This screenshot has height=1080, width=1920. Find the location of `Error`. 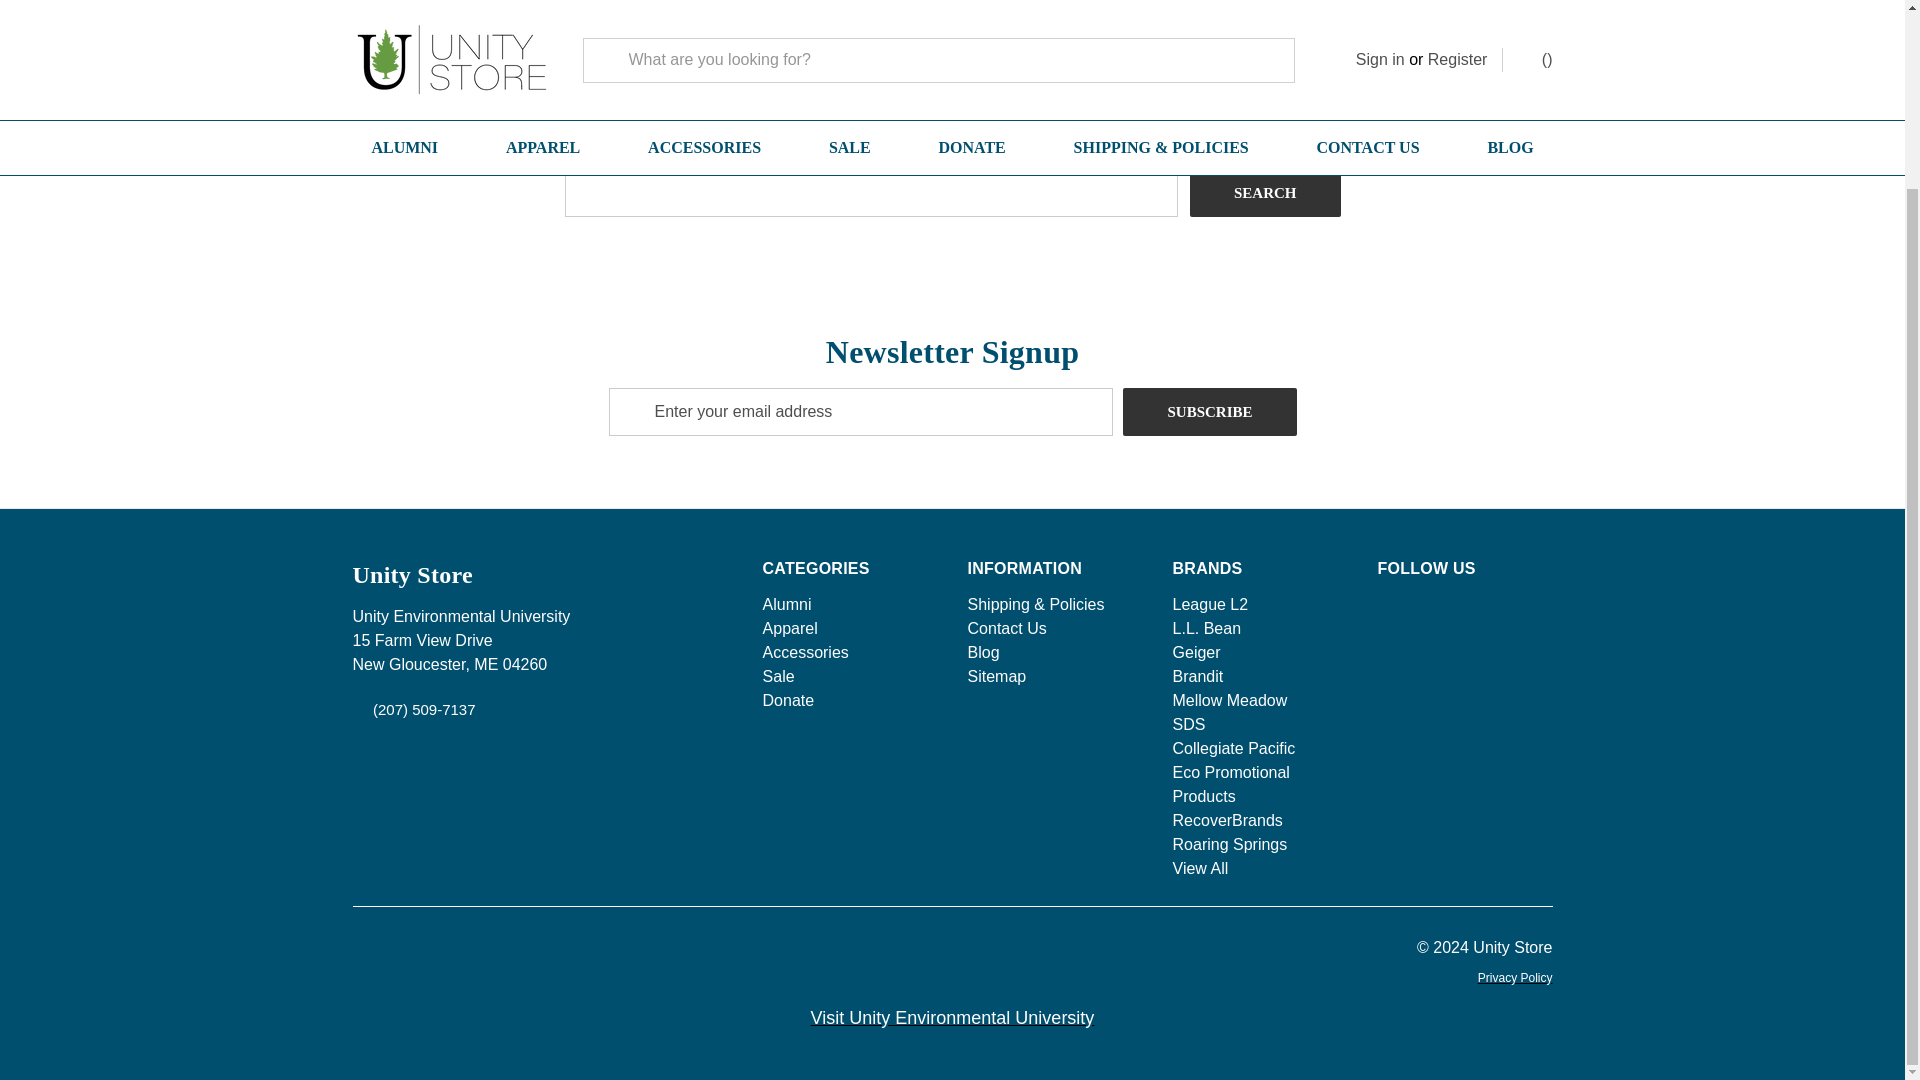

Error is located at coordinates (419, 14).